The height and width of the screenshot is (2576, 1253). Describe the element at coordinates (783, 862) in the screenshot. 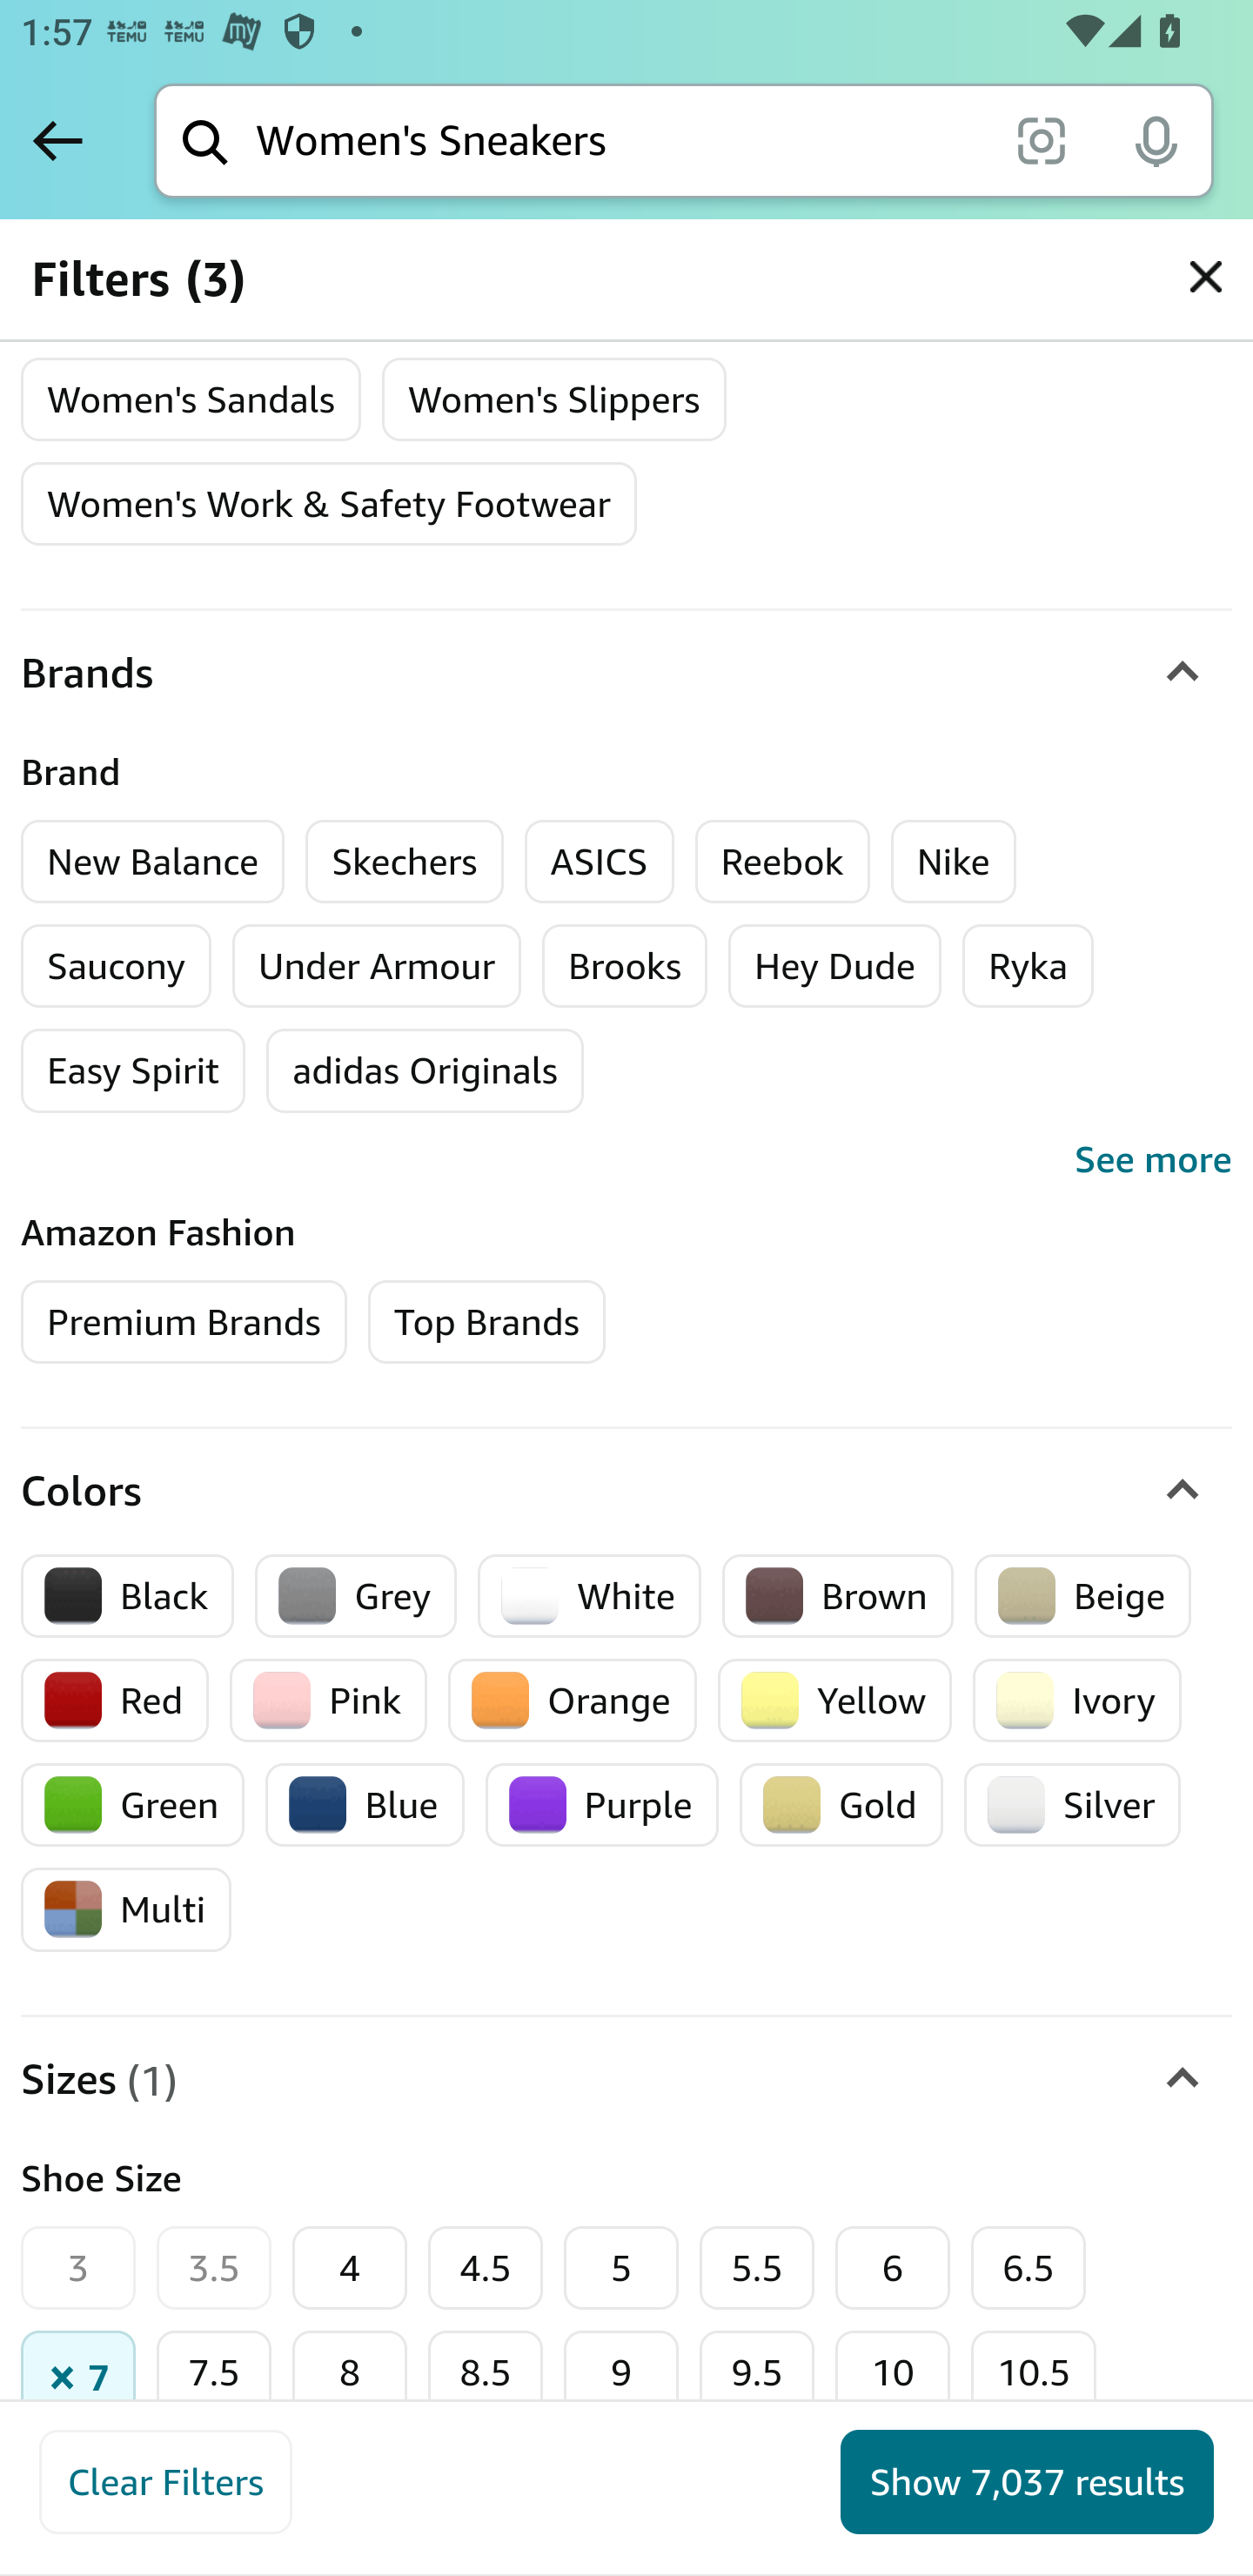

I see `Reebok` at that location.